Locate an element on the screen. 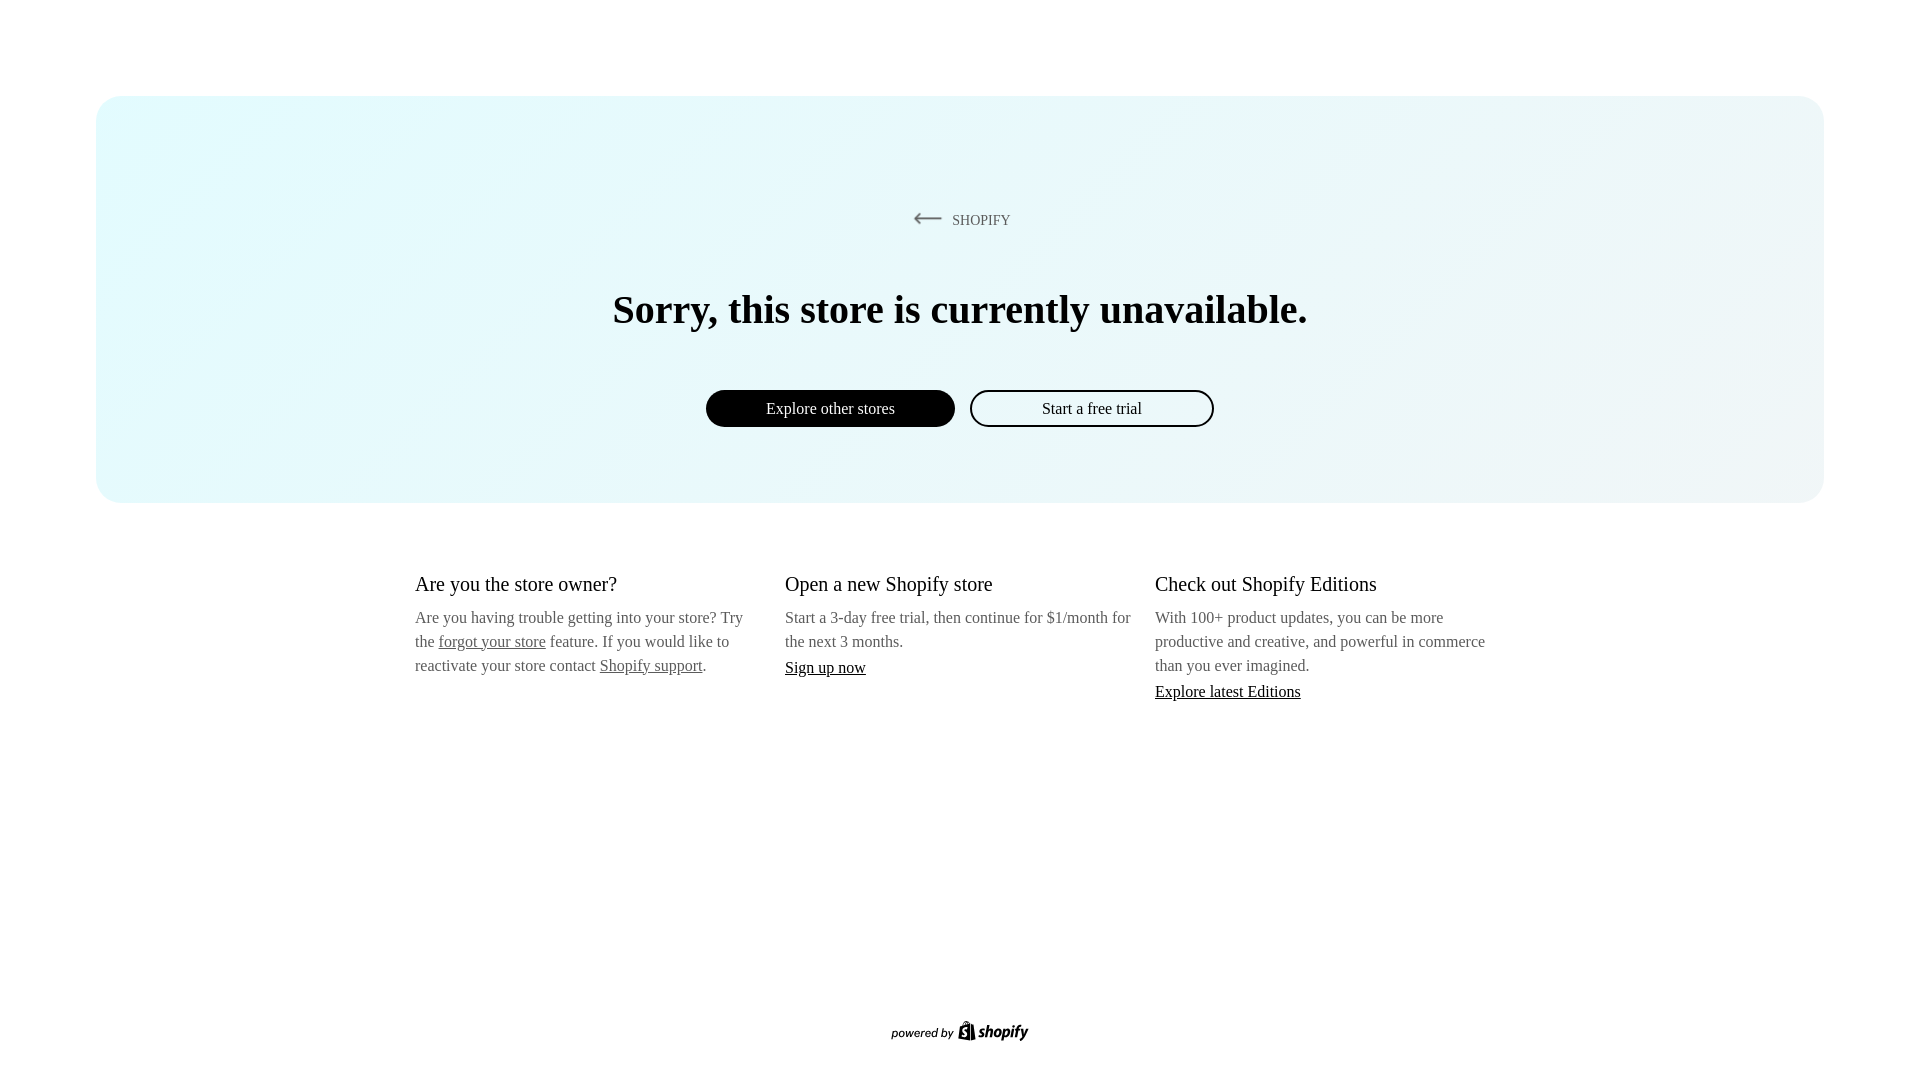 The width and height of the screenshot is (1920, 1080). Shopify support is located at coordinates (650, 664).